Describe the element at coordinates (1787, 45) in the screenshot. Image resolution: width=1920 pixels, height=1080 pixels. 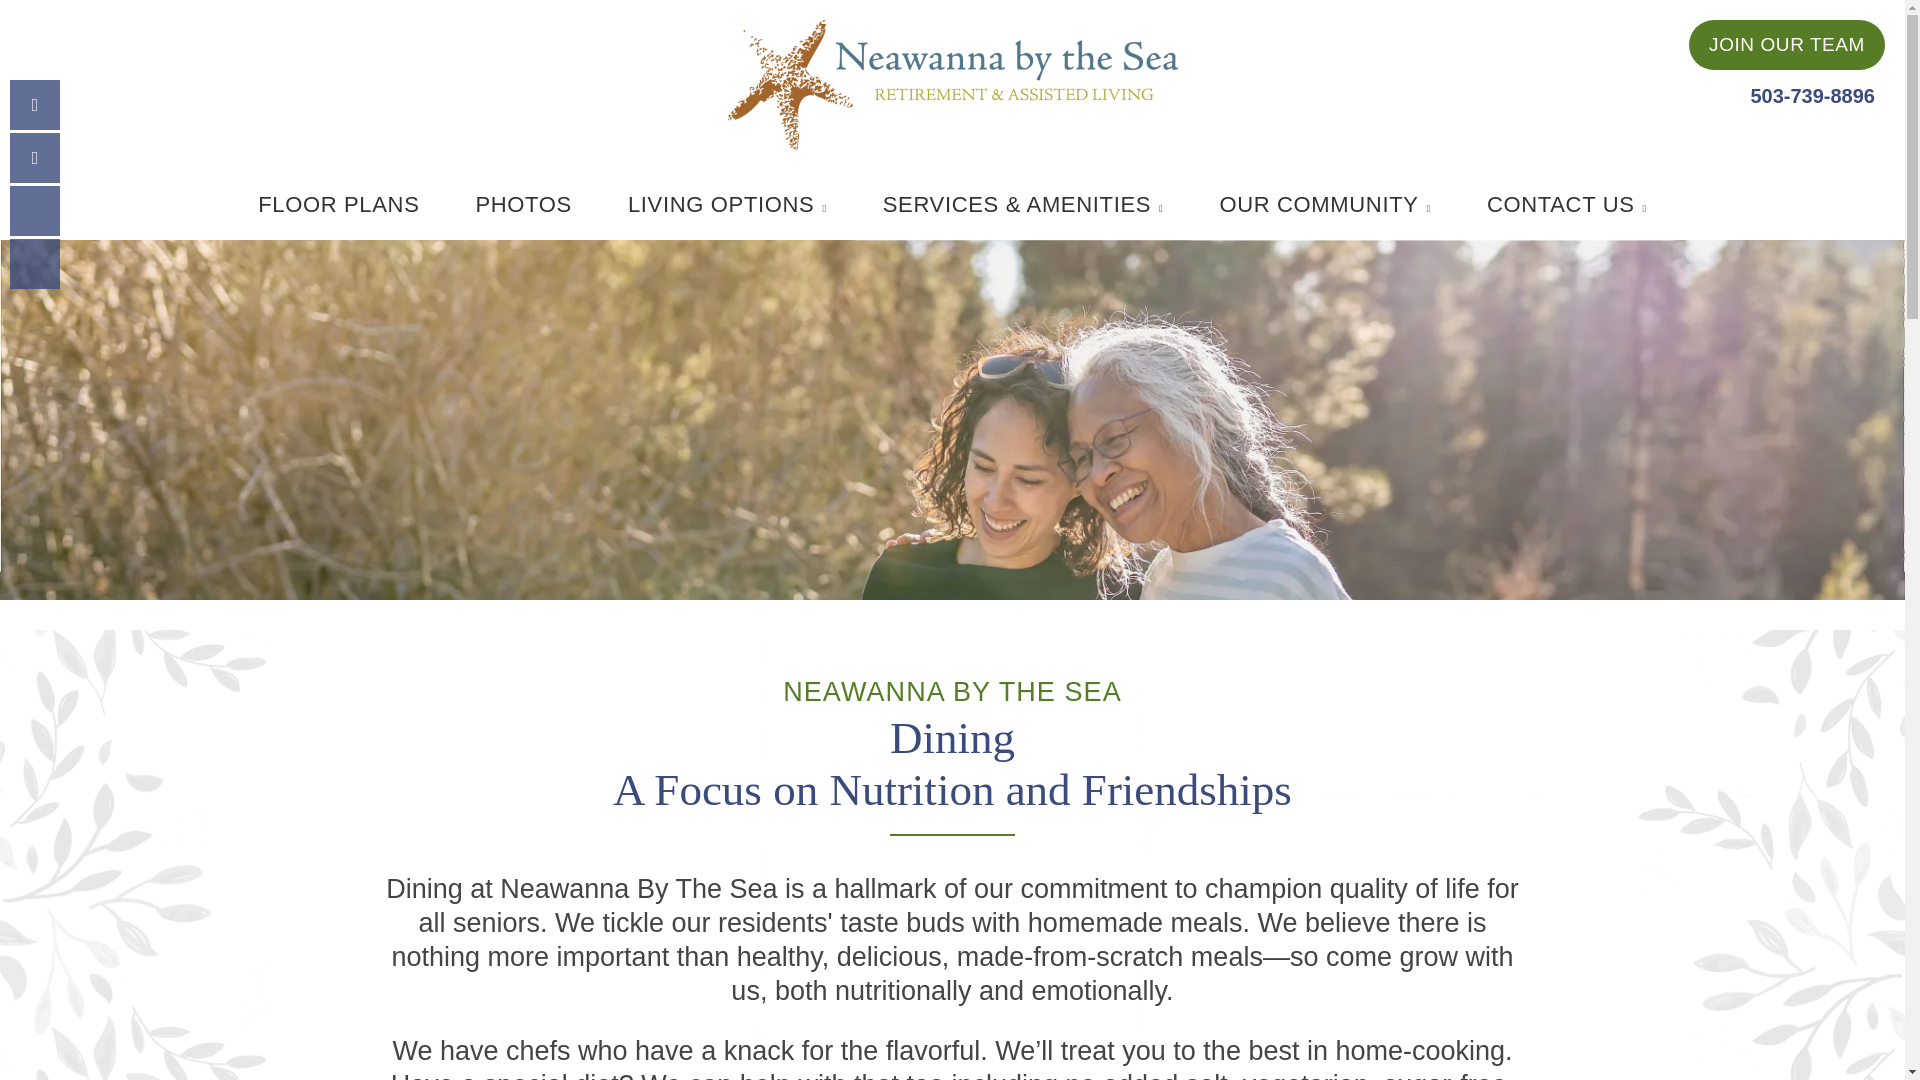
I see `JOIN OUR TEAM` at that location.